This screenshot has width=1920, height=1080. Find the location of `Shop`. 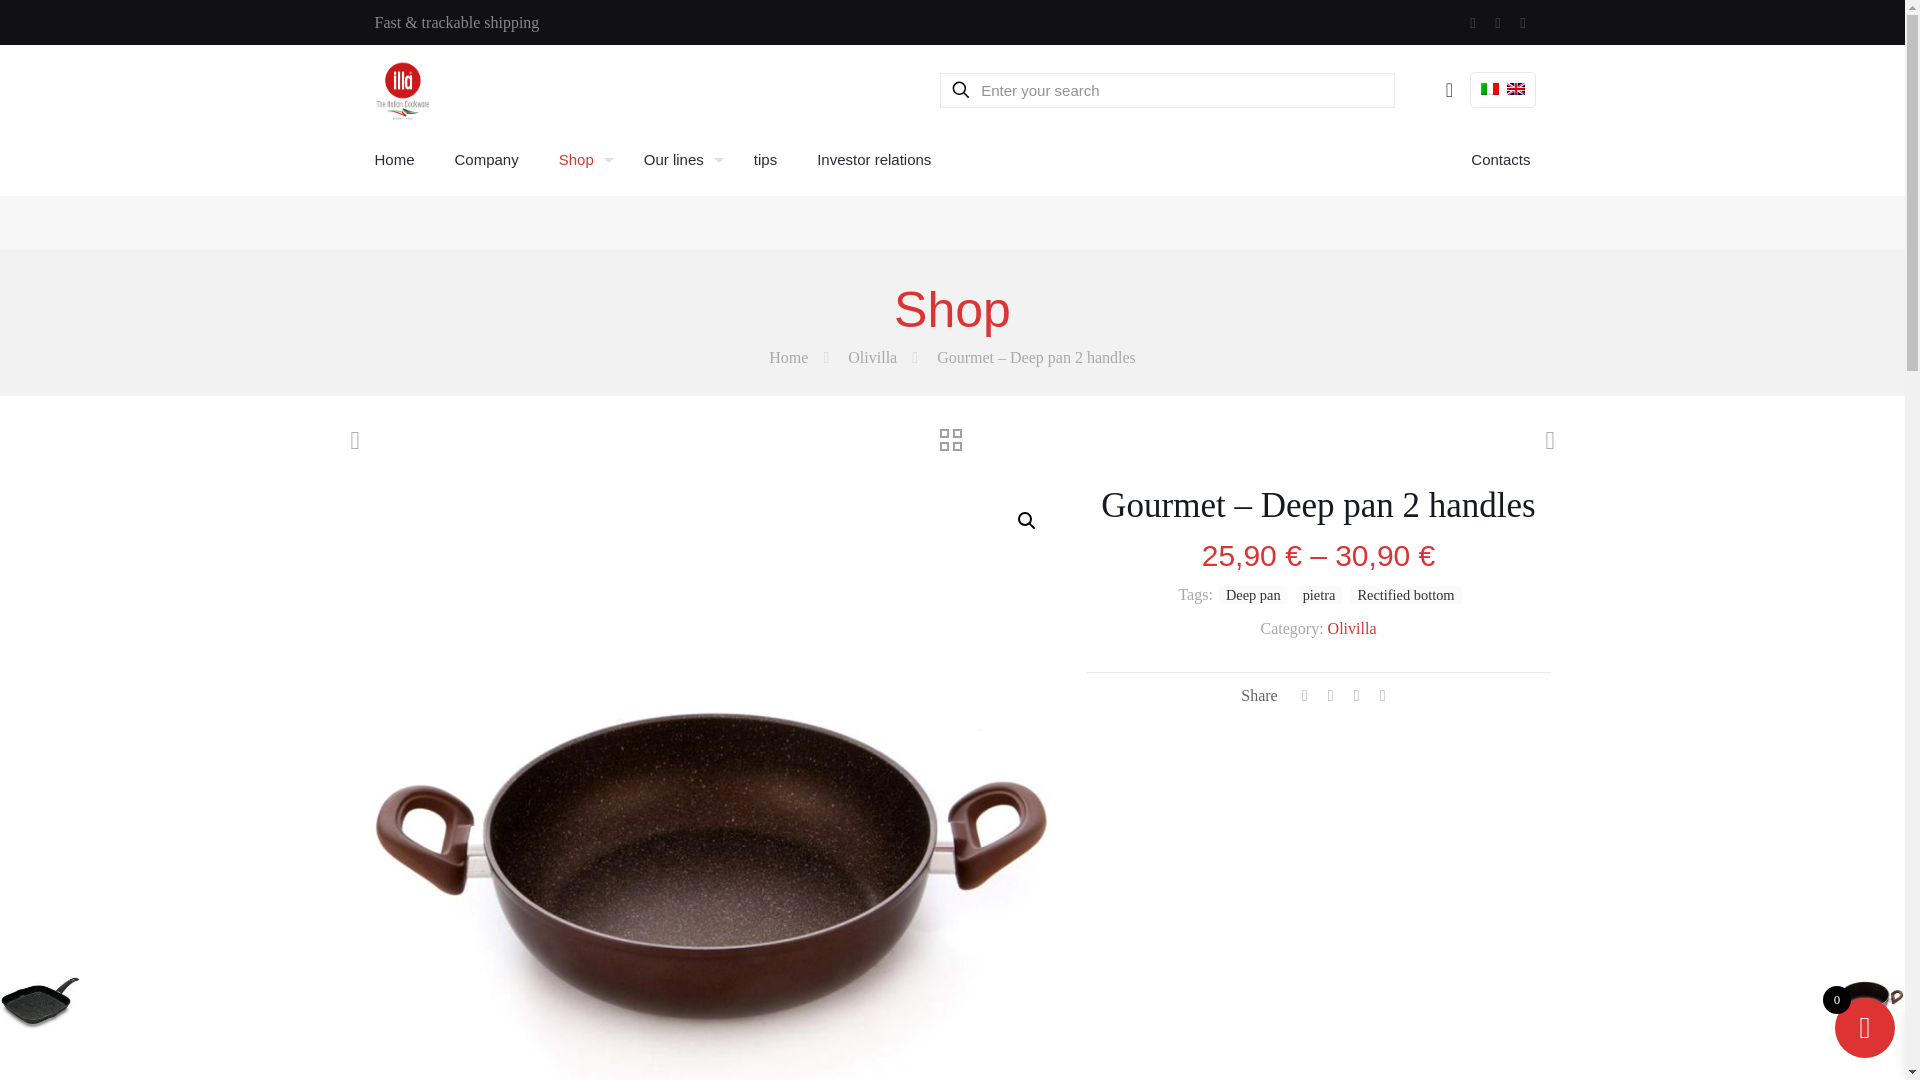

Shop is located at coordinates (582, 160).